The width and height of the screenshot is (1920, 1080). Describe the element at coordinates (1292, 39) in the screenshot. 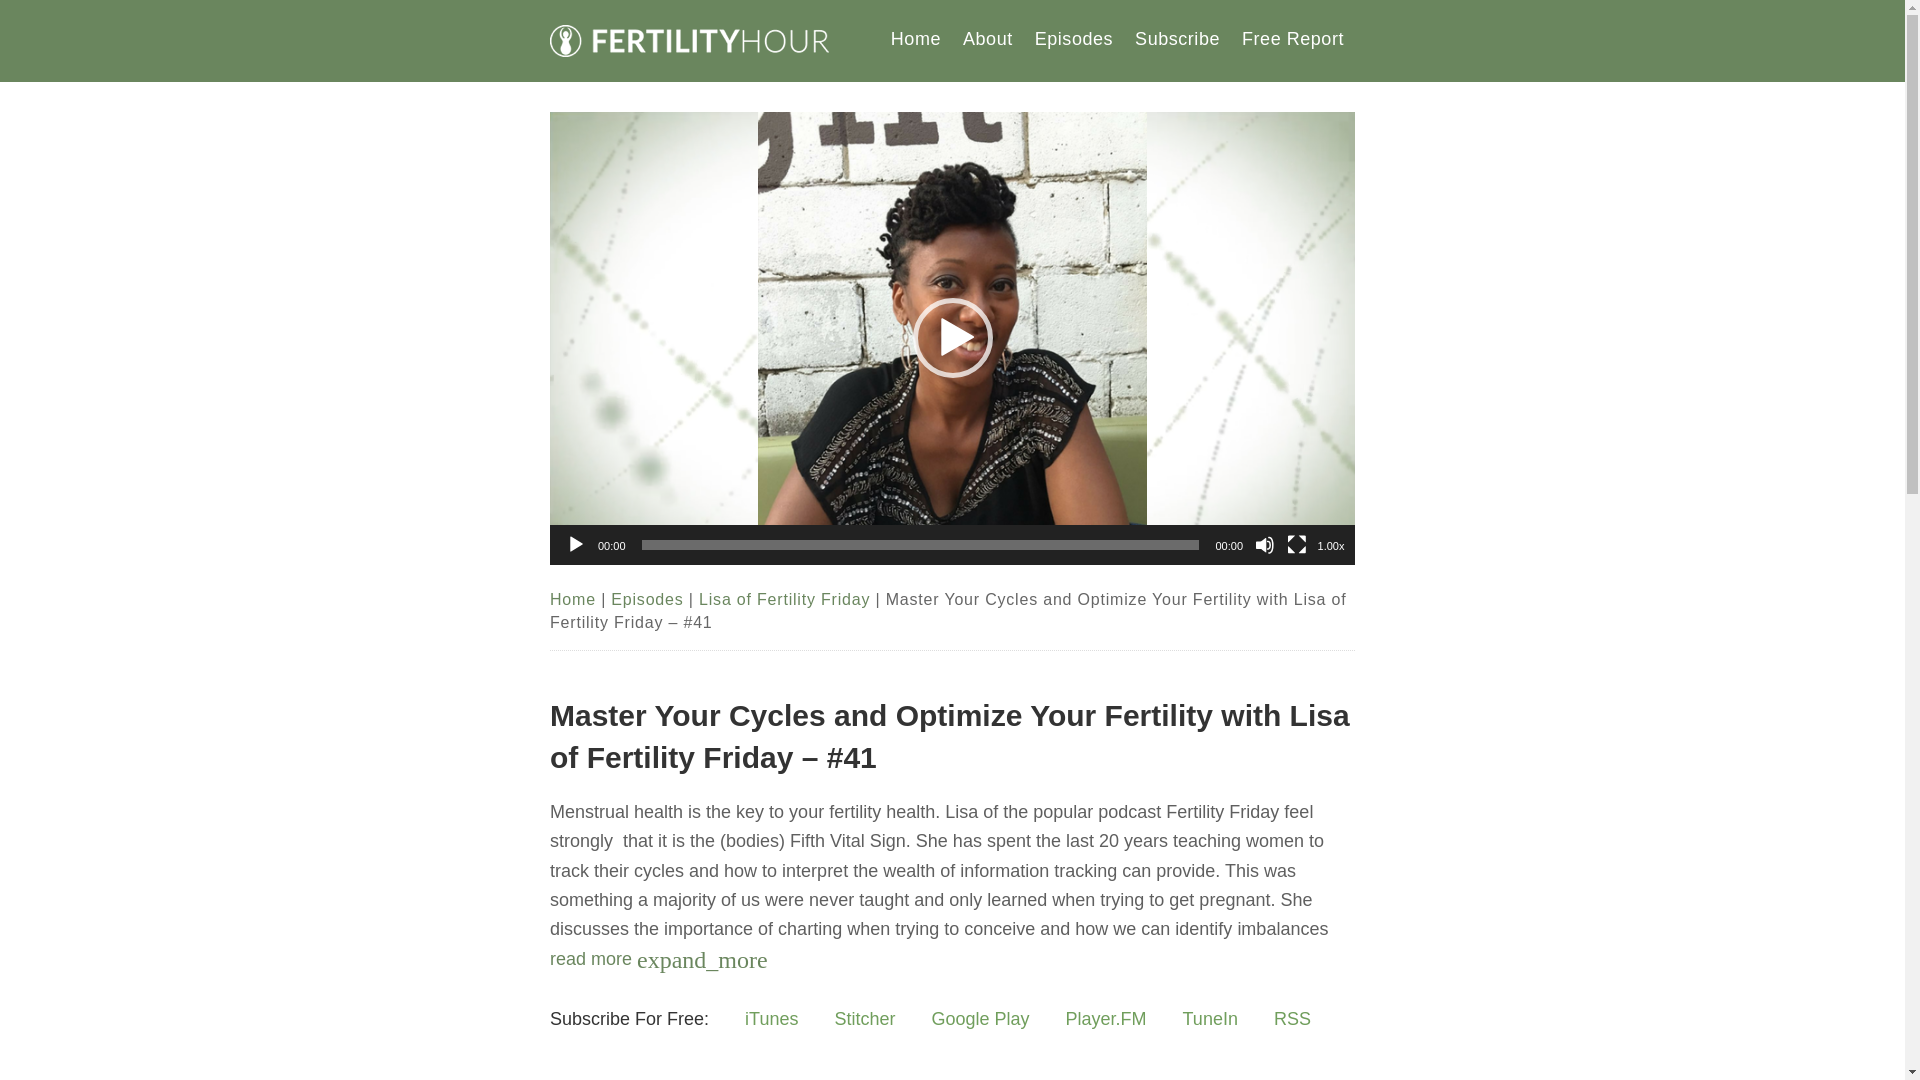

I see `Free Report` at that location.